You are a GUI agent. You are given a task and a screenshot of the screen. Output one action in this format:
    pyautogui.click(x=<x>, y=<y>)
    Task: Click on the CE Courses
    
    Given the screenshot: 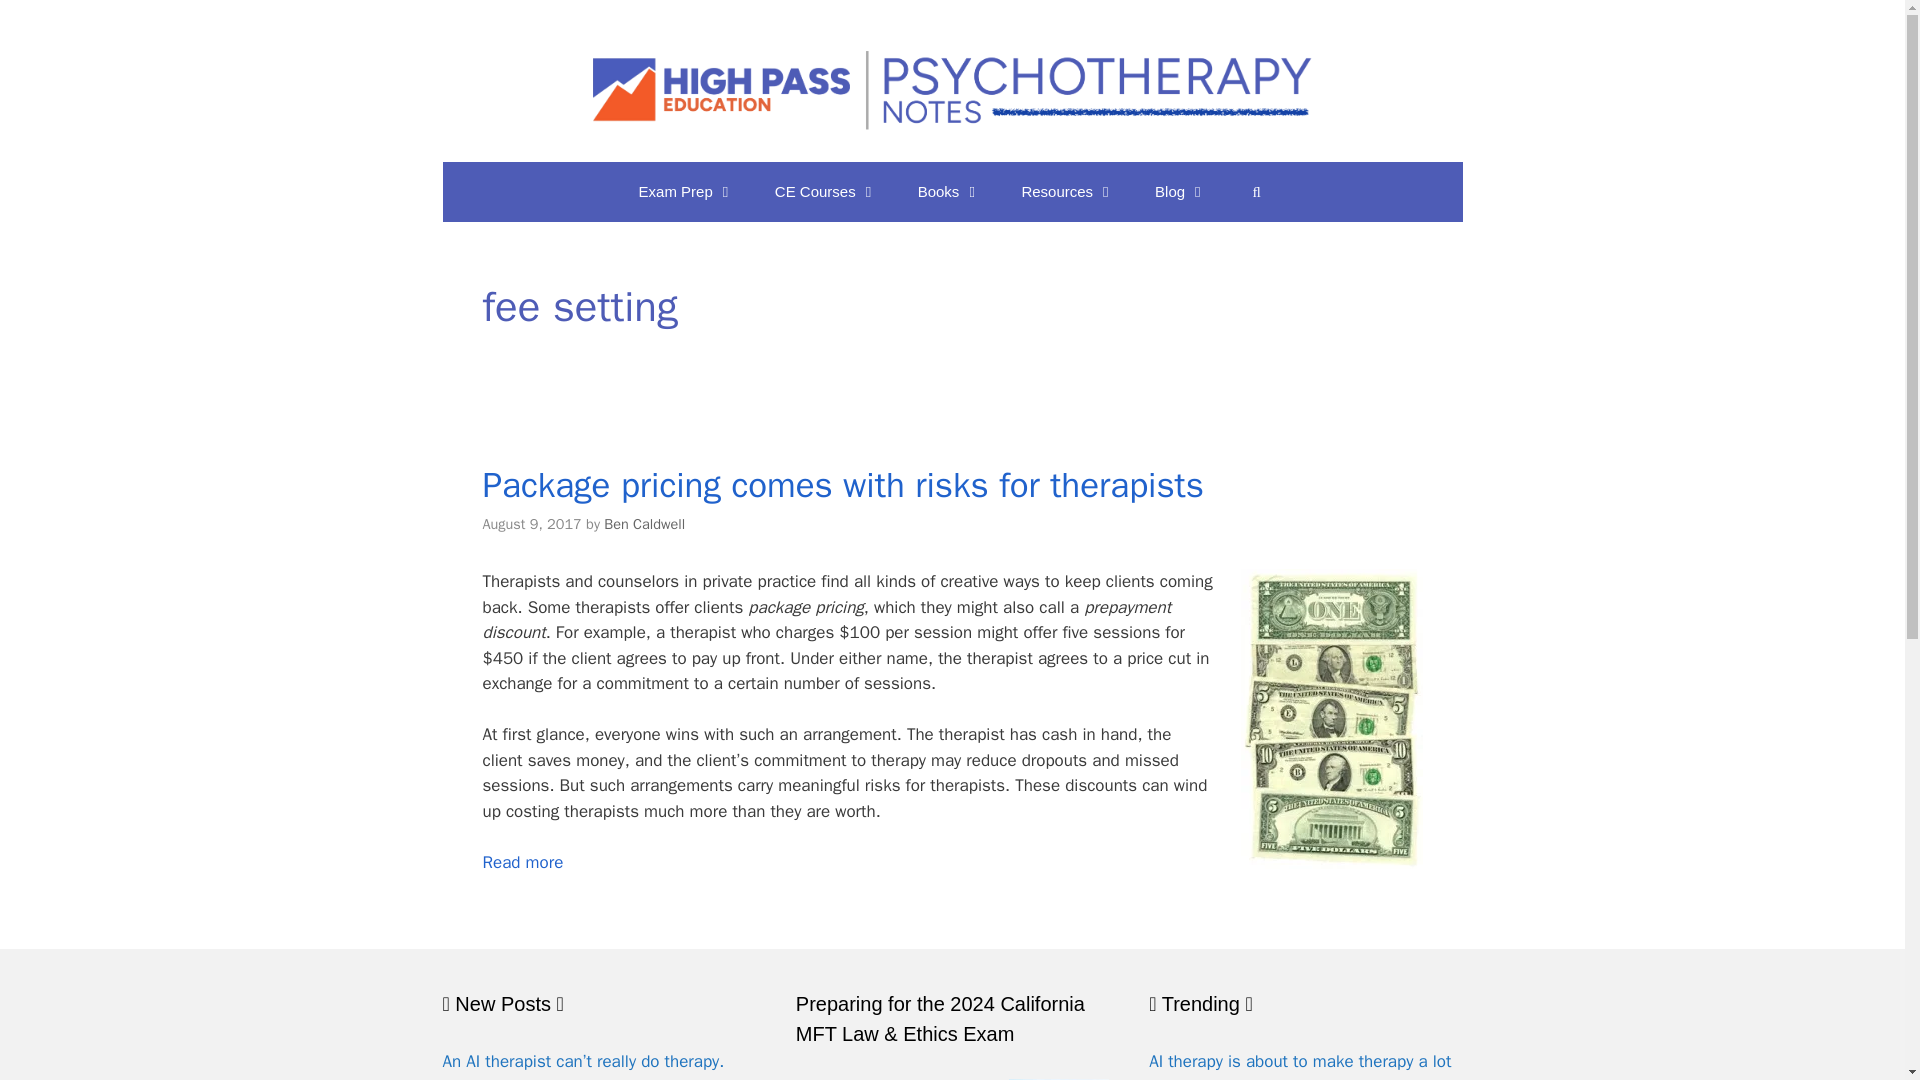 What is the action you would take?
    pyautogui.click(x=826, y=192)
    